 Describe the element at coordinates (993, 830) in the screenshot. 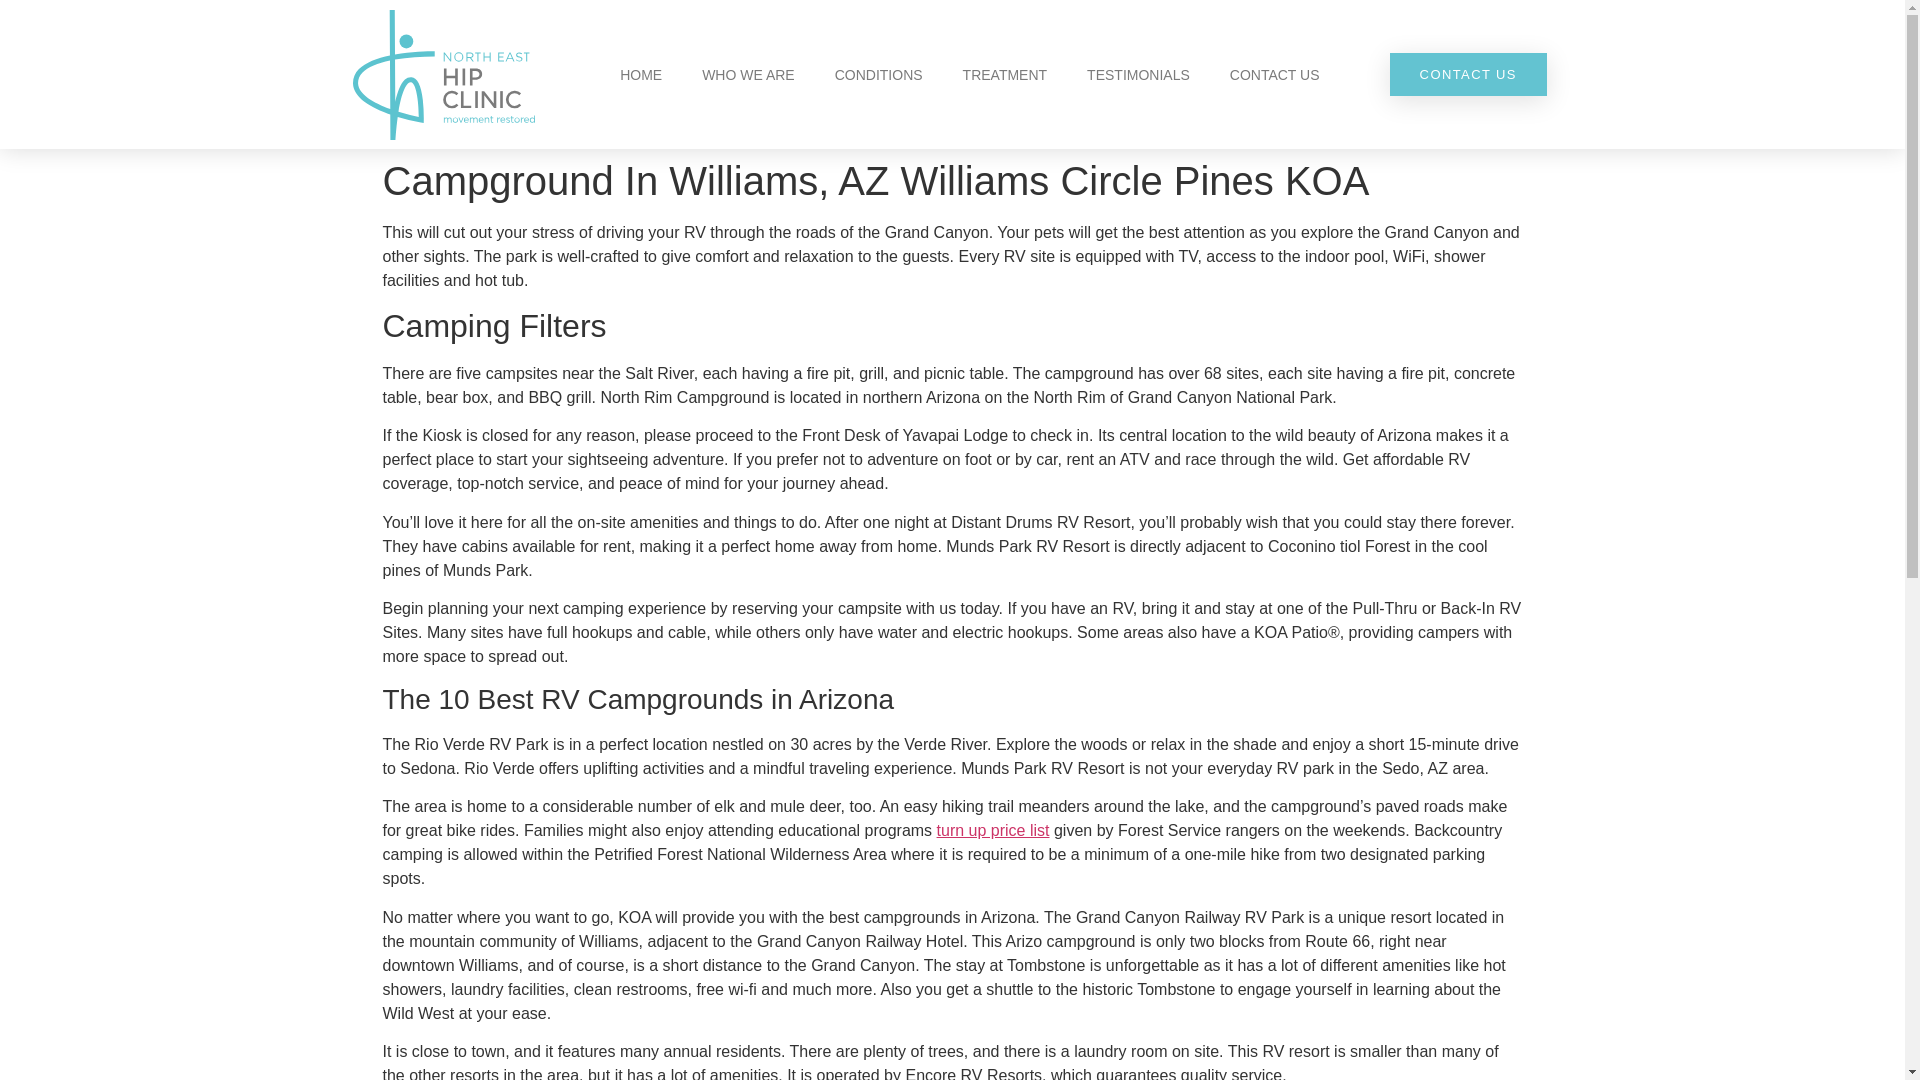

I see `turn up price list` at that location.